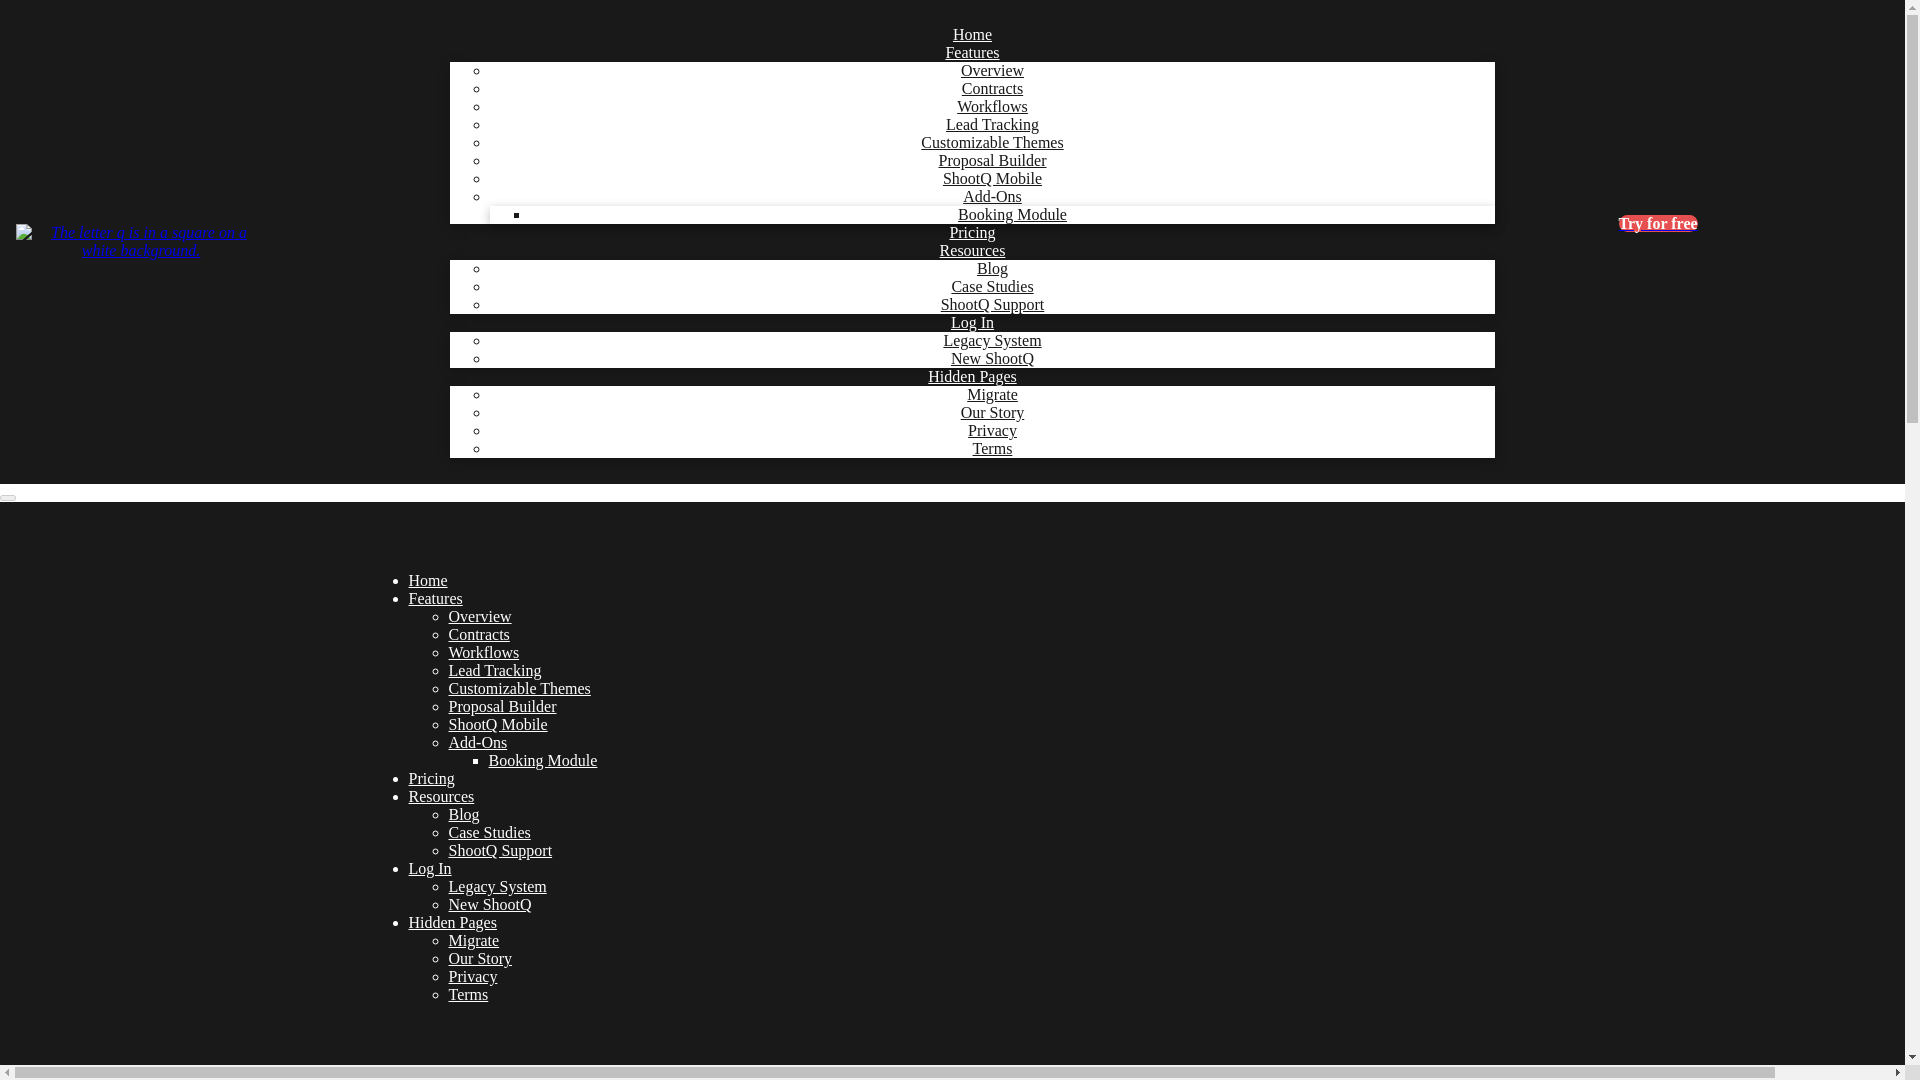  Describe the element at coordinates (972, 376) in the screenshot. I see `Hidden Pages` at that location.